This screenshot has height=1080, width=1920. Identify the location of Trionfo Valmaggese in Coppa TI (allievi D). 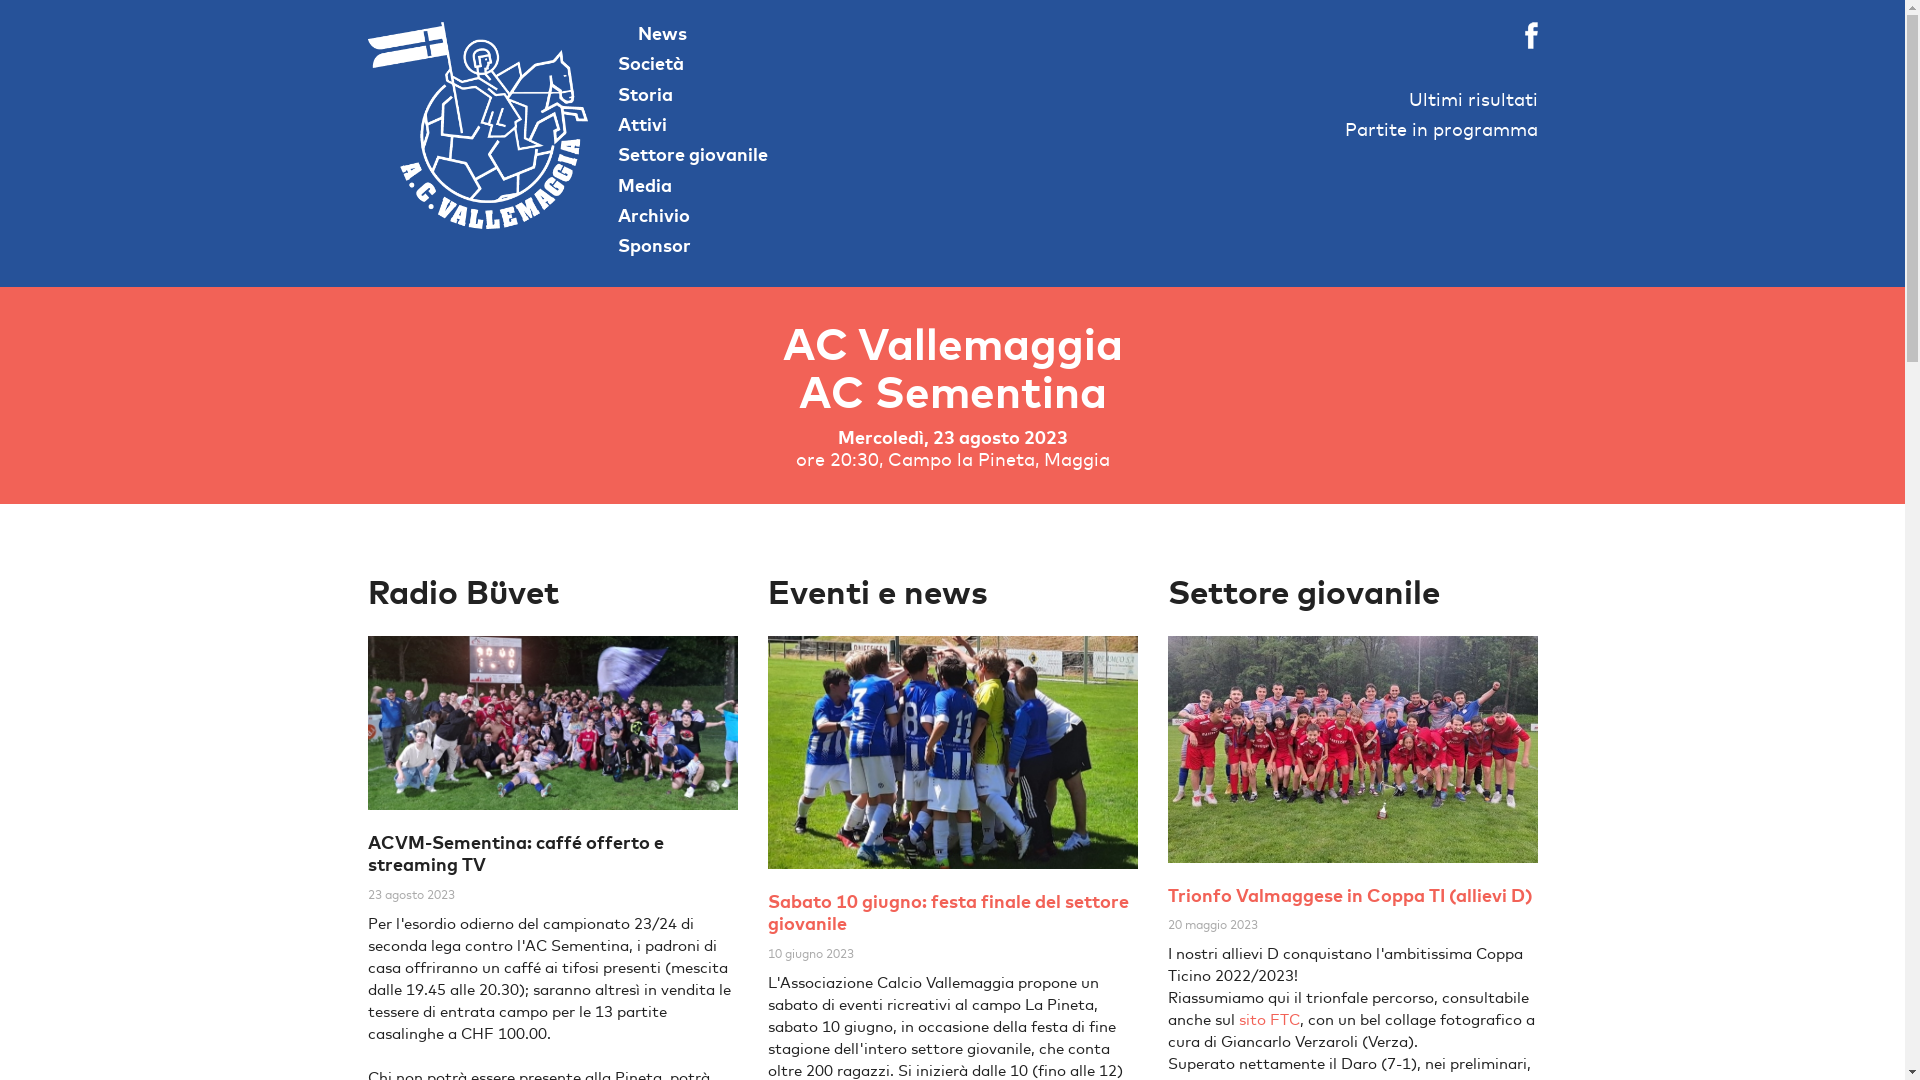
(1350, 896).